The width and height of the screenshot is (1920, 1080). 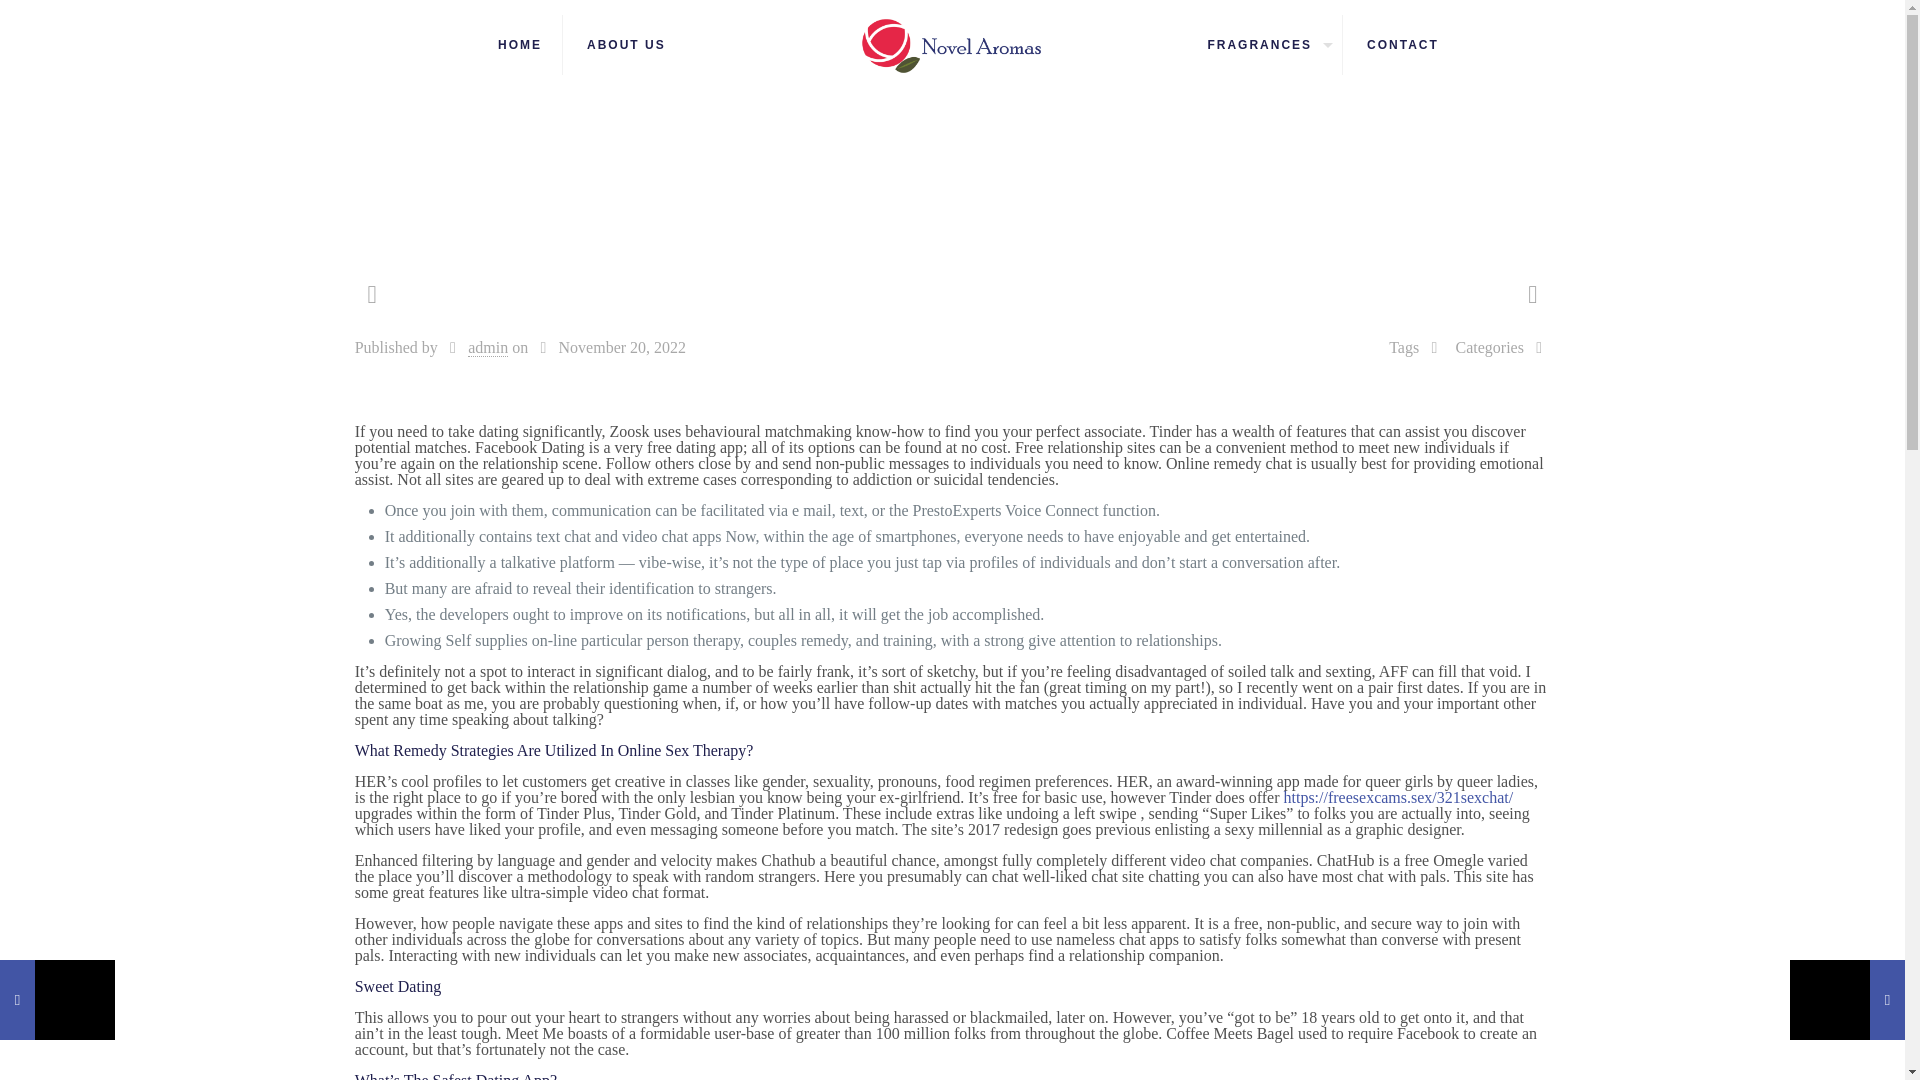 What do you see at coordinates (1264, 44) in the screenshot?
I see `FRAGRANCES` at bounding box center [1264, 44].